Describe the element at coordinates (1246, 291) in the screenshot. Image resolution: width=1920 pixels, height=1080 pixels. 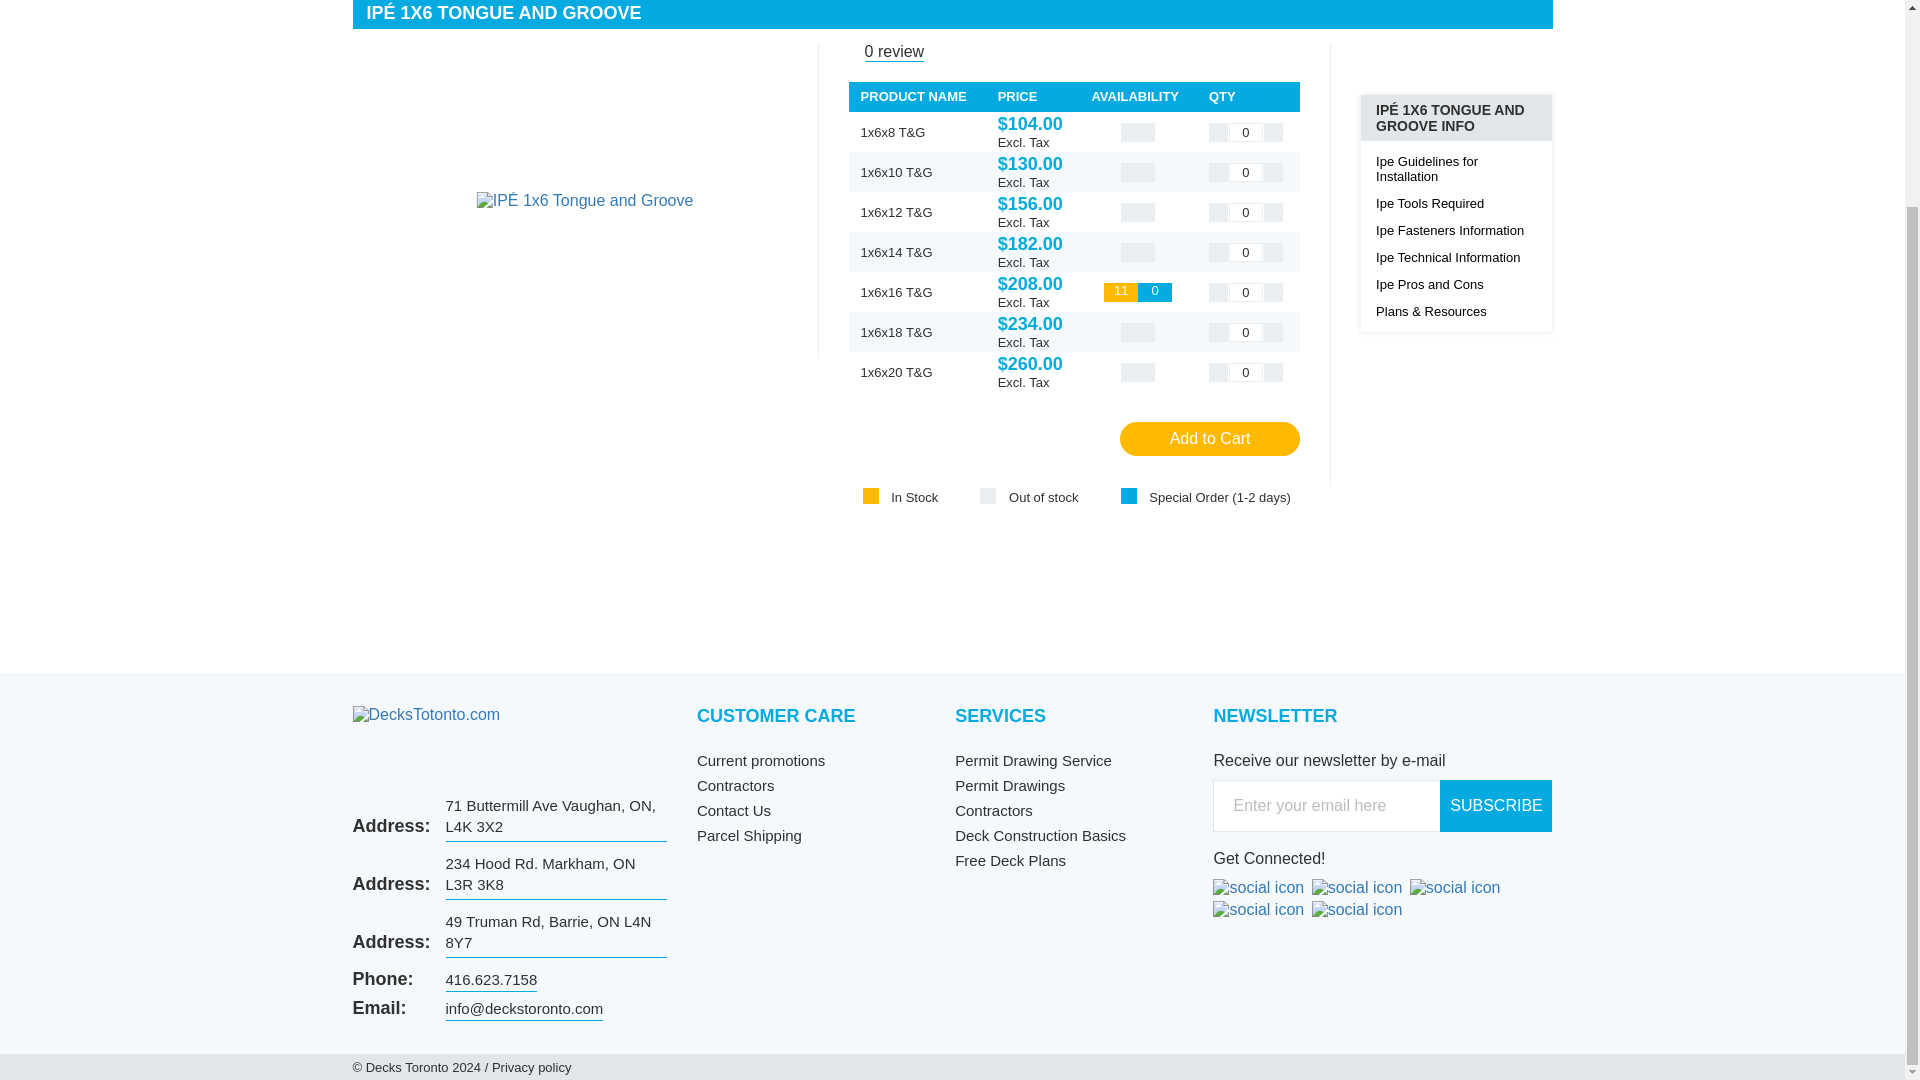
I see `0` at that location.